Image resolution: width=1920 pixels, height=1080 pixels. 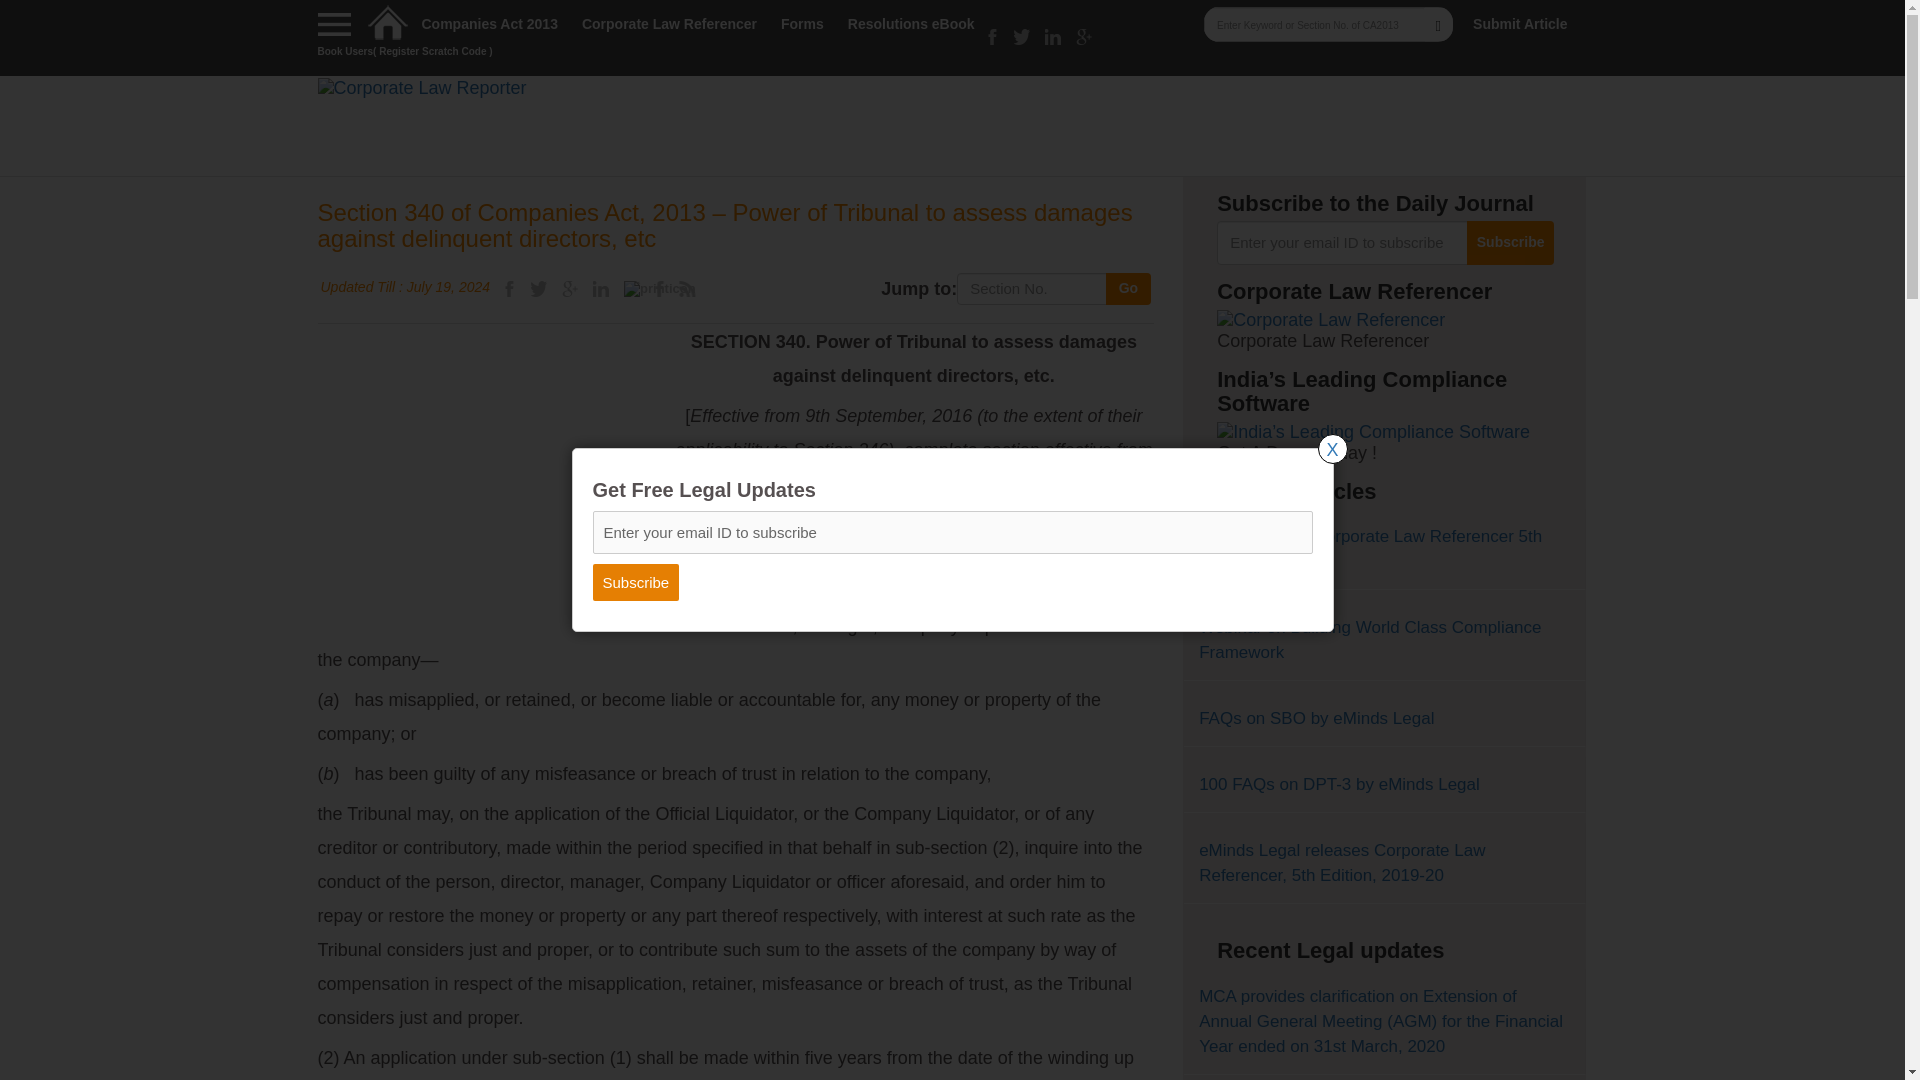 What do you see at coordinates (570, 288) in the screenshot?
I see `Share on Google plus` at bounding box center [570, 288].